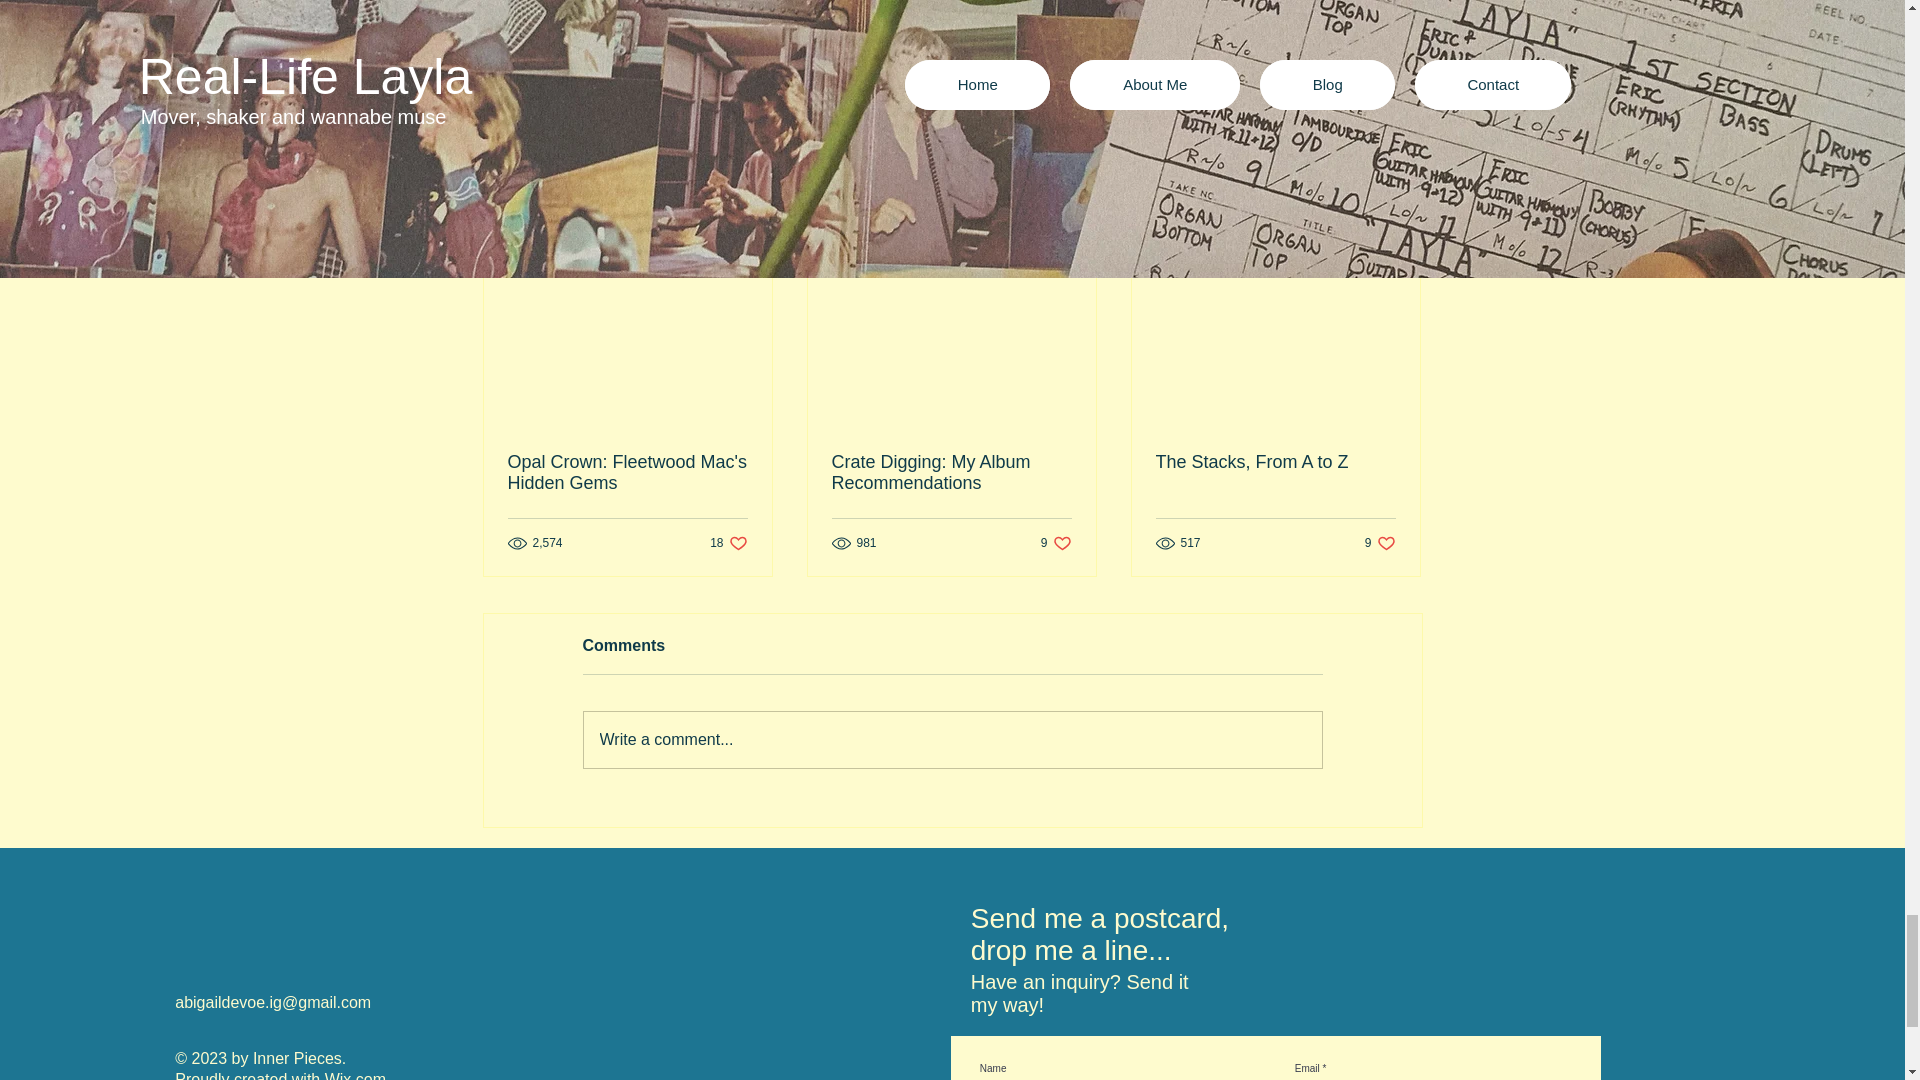 Image resolution: width=1920 pixels, height=1080 pixels. Describe the element at coordinates (1306, 121) in the screenshot. I see `The Stacks, From A to Z` at that location.